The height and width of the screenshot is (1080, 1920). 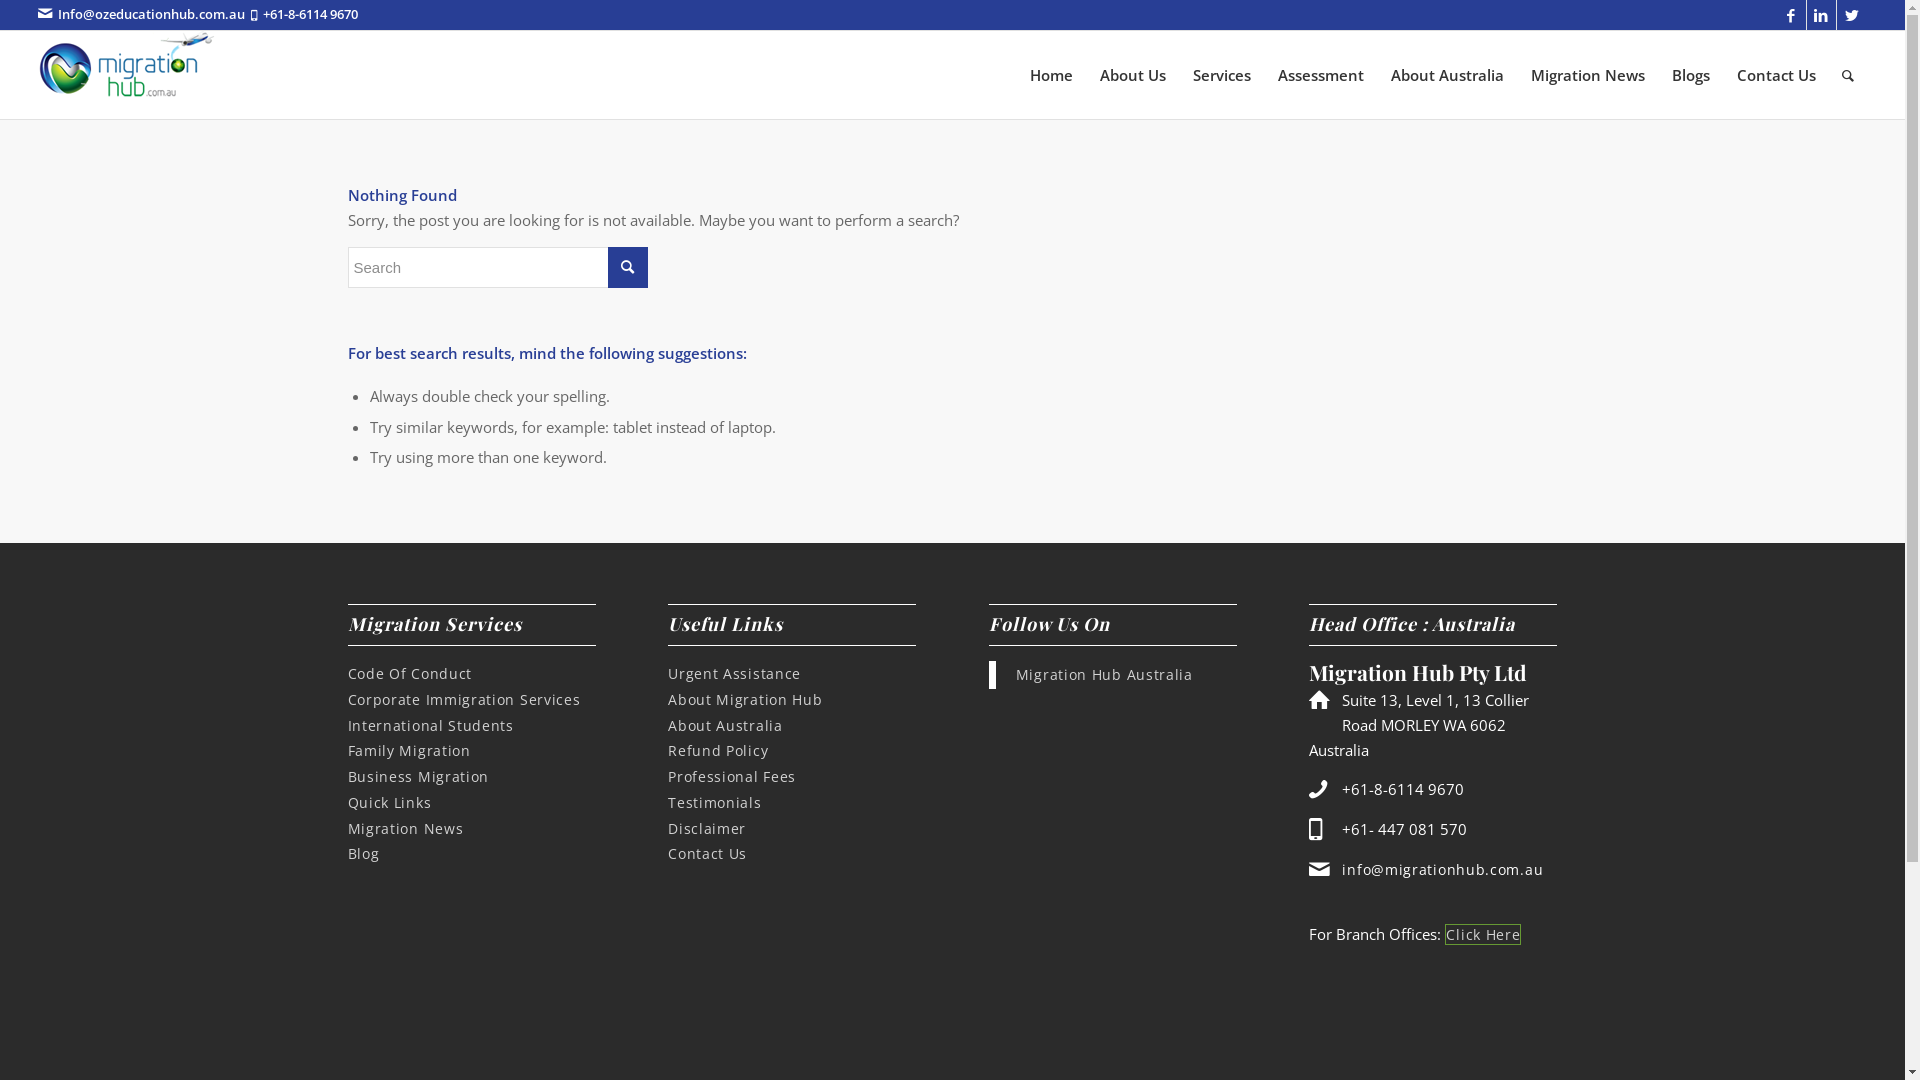 What do you see at coordinates (714, 802) in the screenshot?
I see `Testimonials` at bounding box center [714, 802].